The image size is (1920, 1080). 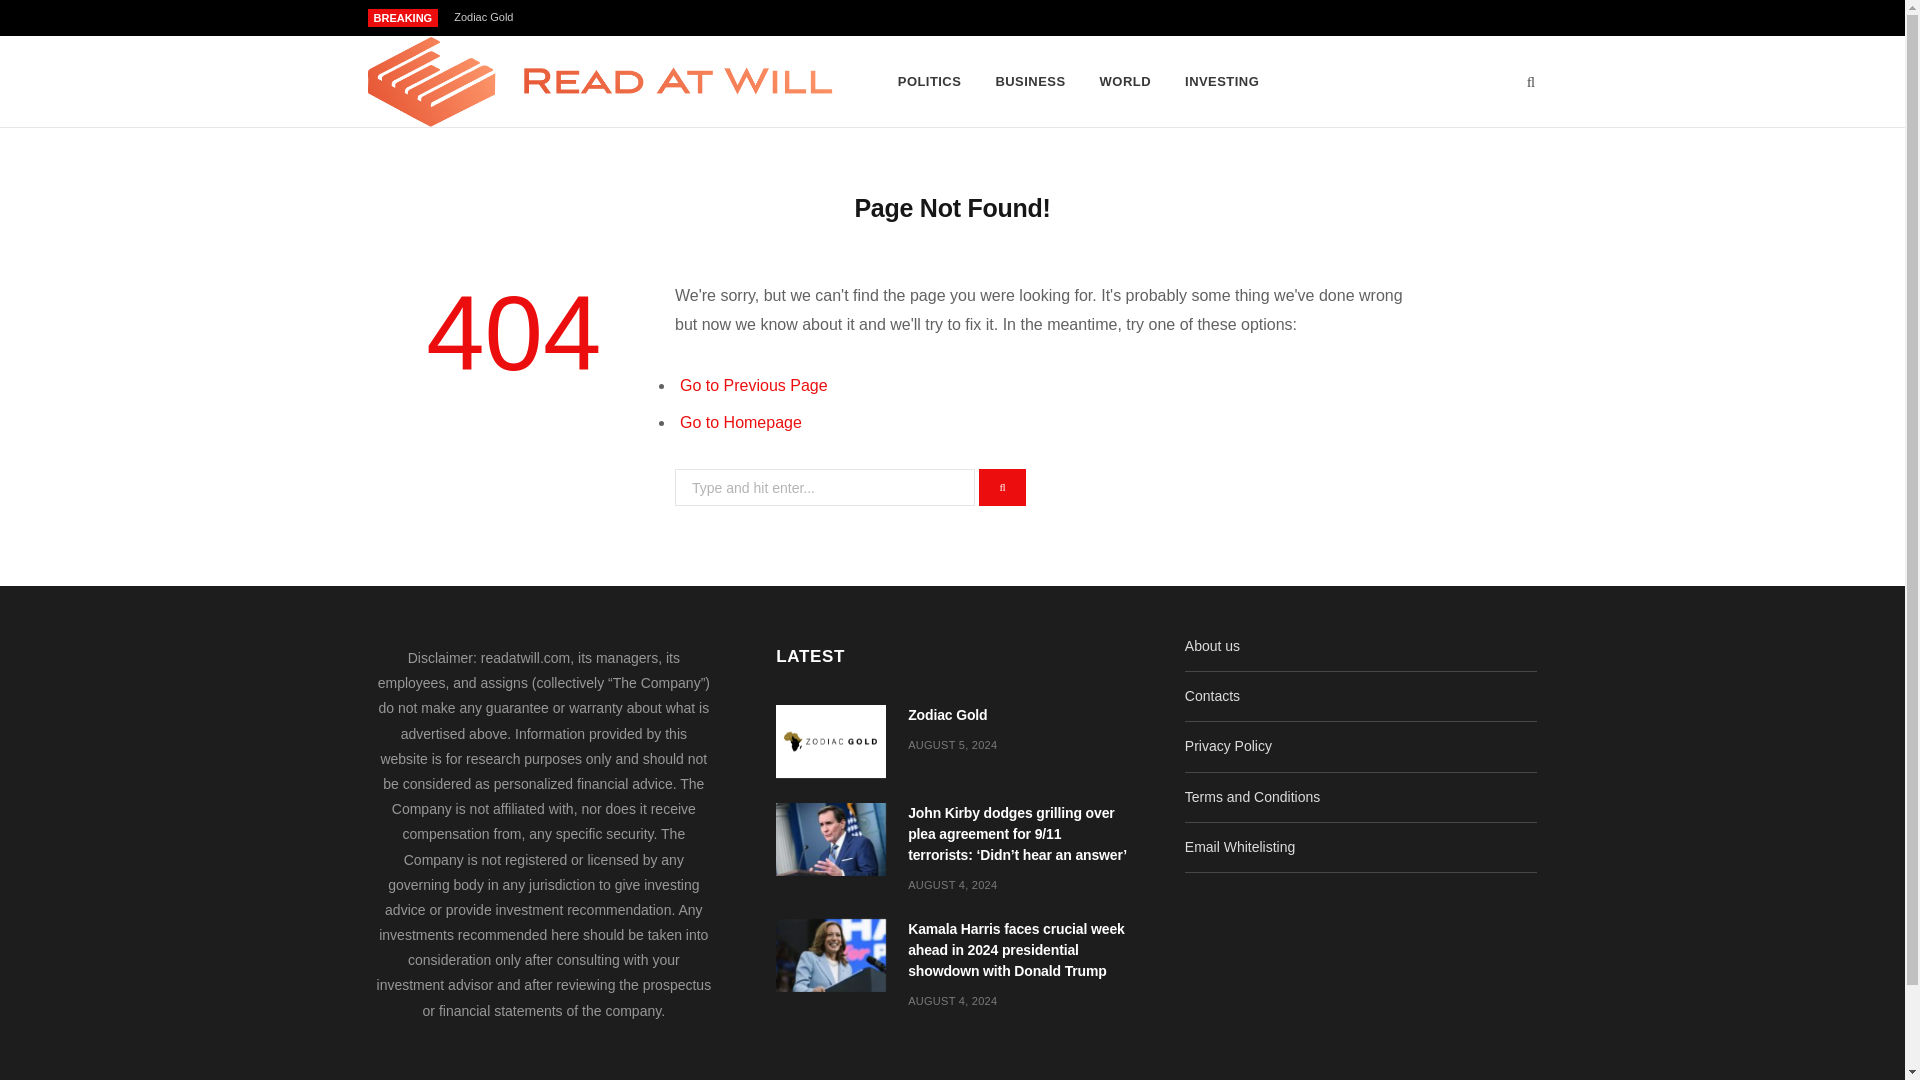 I want to click on AUGUST 4, 2024, so click(x=952, y=885).